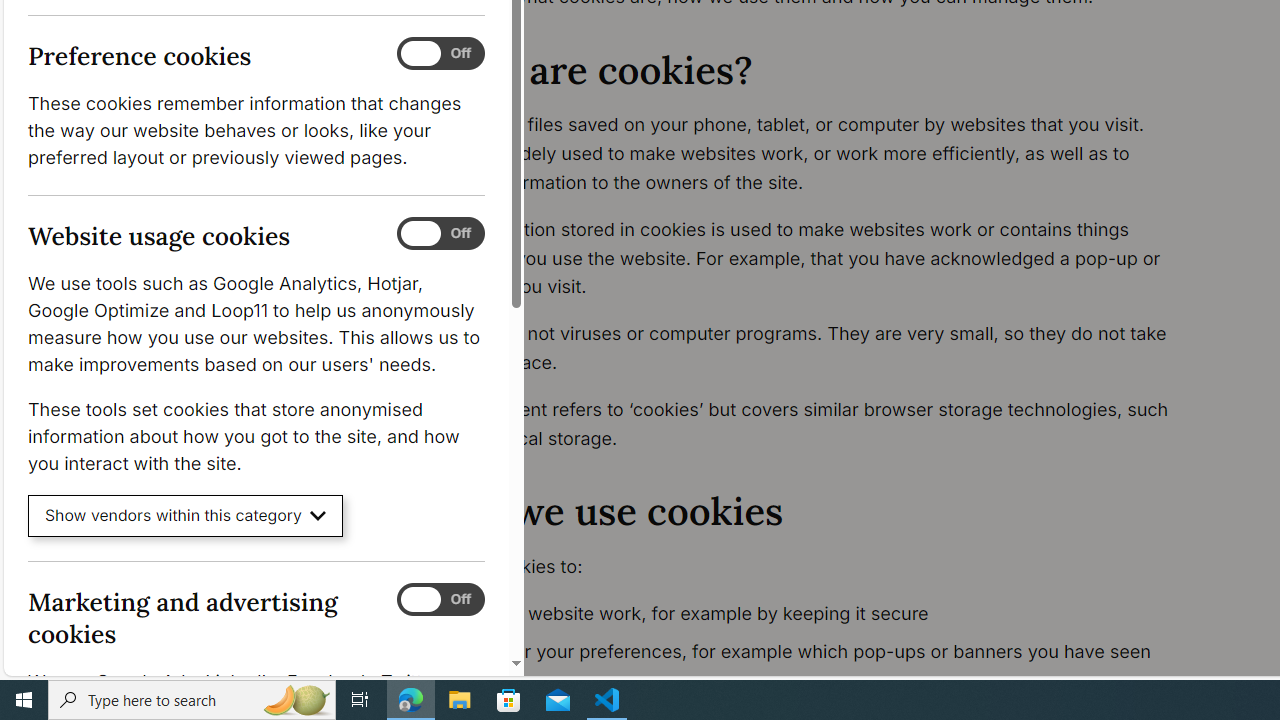 This screenshot has height=720, width=1280. I want to click on make our website work, for example by keeping it secure, so click(818, 614).